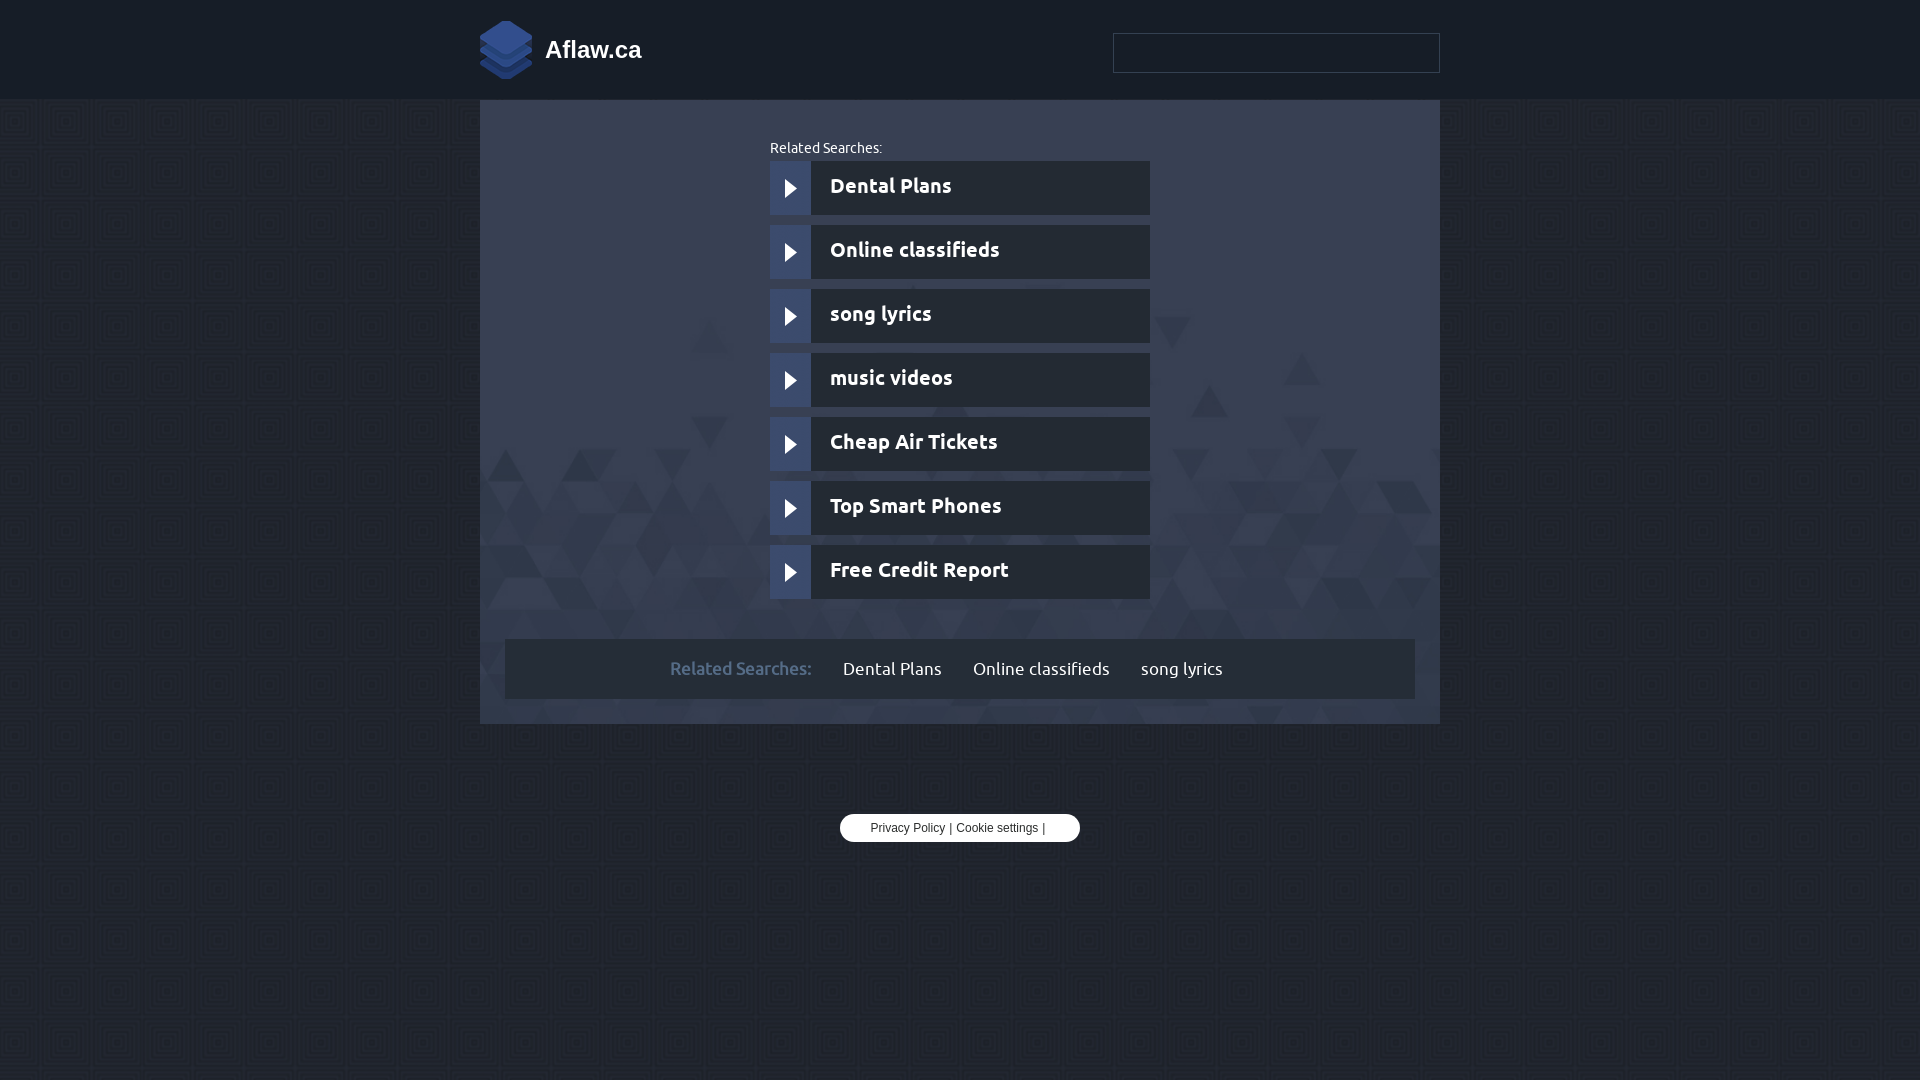  Describe the element at coordinates (960, 252) in the screenshot. I see `Online classifieds` at that location.